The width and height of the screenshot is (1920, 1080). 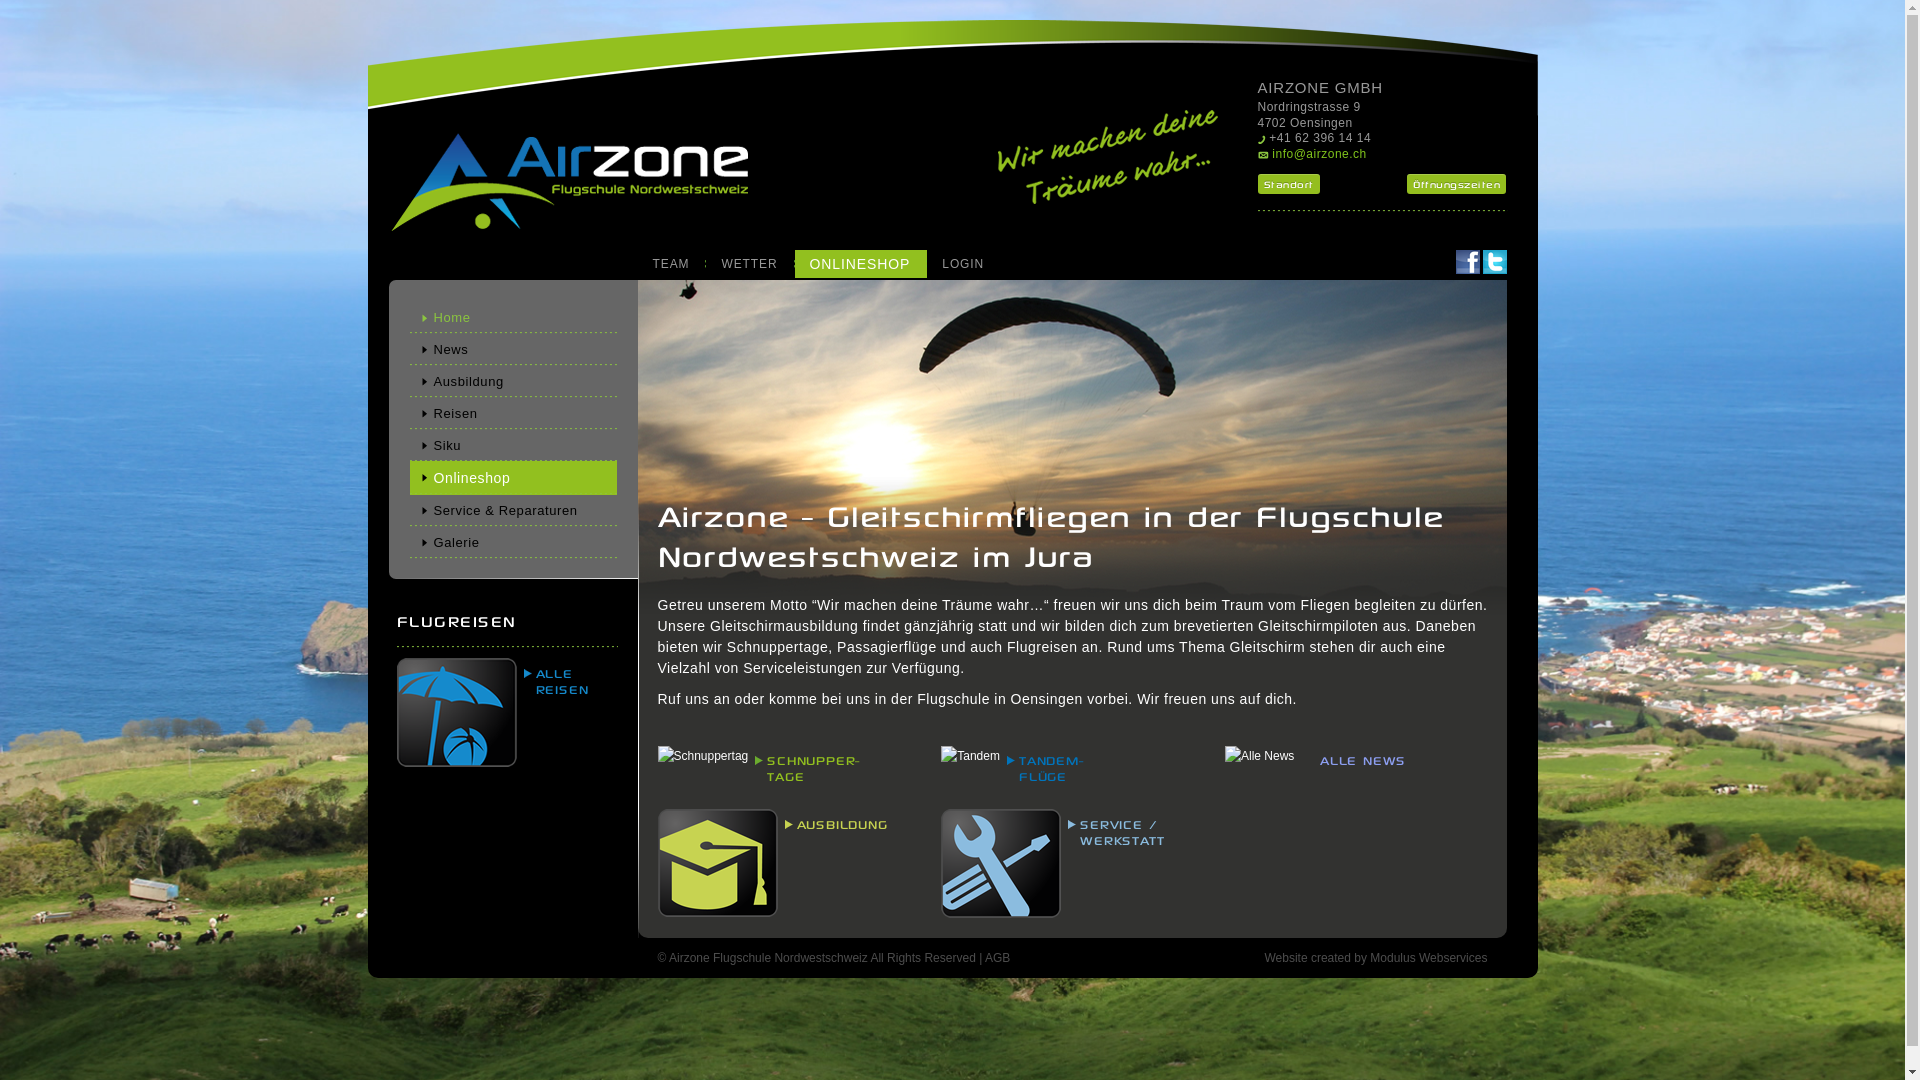 What do you see at coordinates (1001, 864) in the screenshot?
I see `Service / Werkstatt` at bounding box center [1001, 864].